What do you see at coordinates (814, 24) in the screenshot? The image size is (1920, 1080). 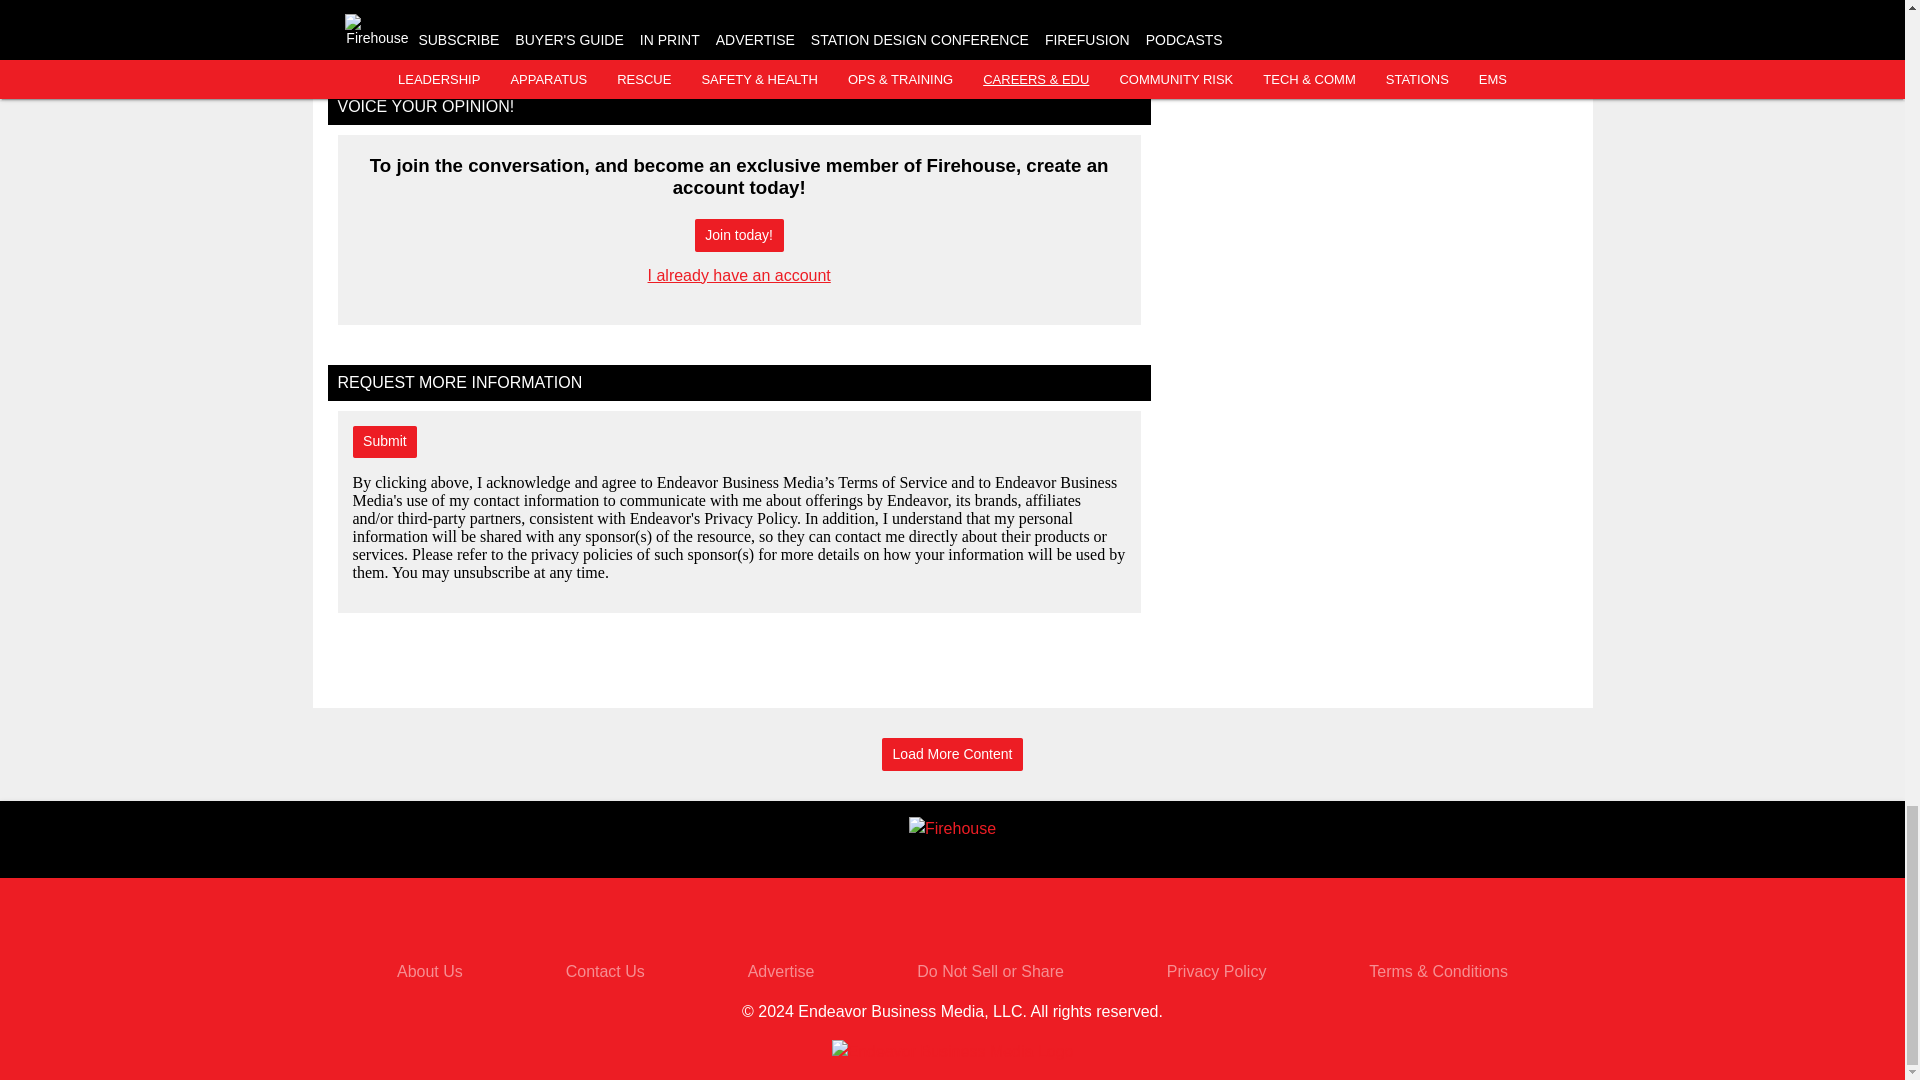 I see `iafc logo 599afe764e75c` at bounding box center [814, 24].